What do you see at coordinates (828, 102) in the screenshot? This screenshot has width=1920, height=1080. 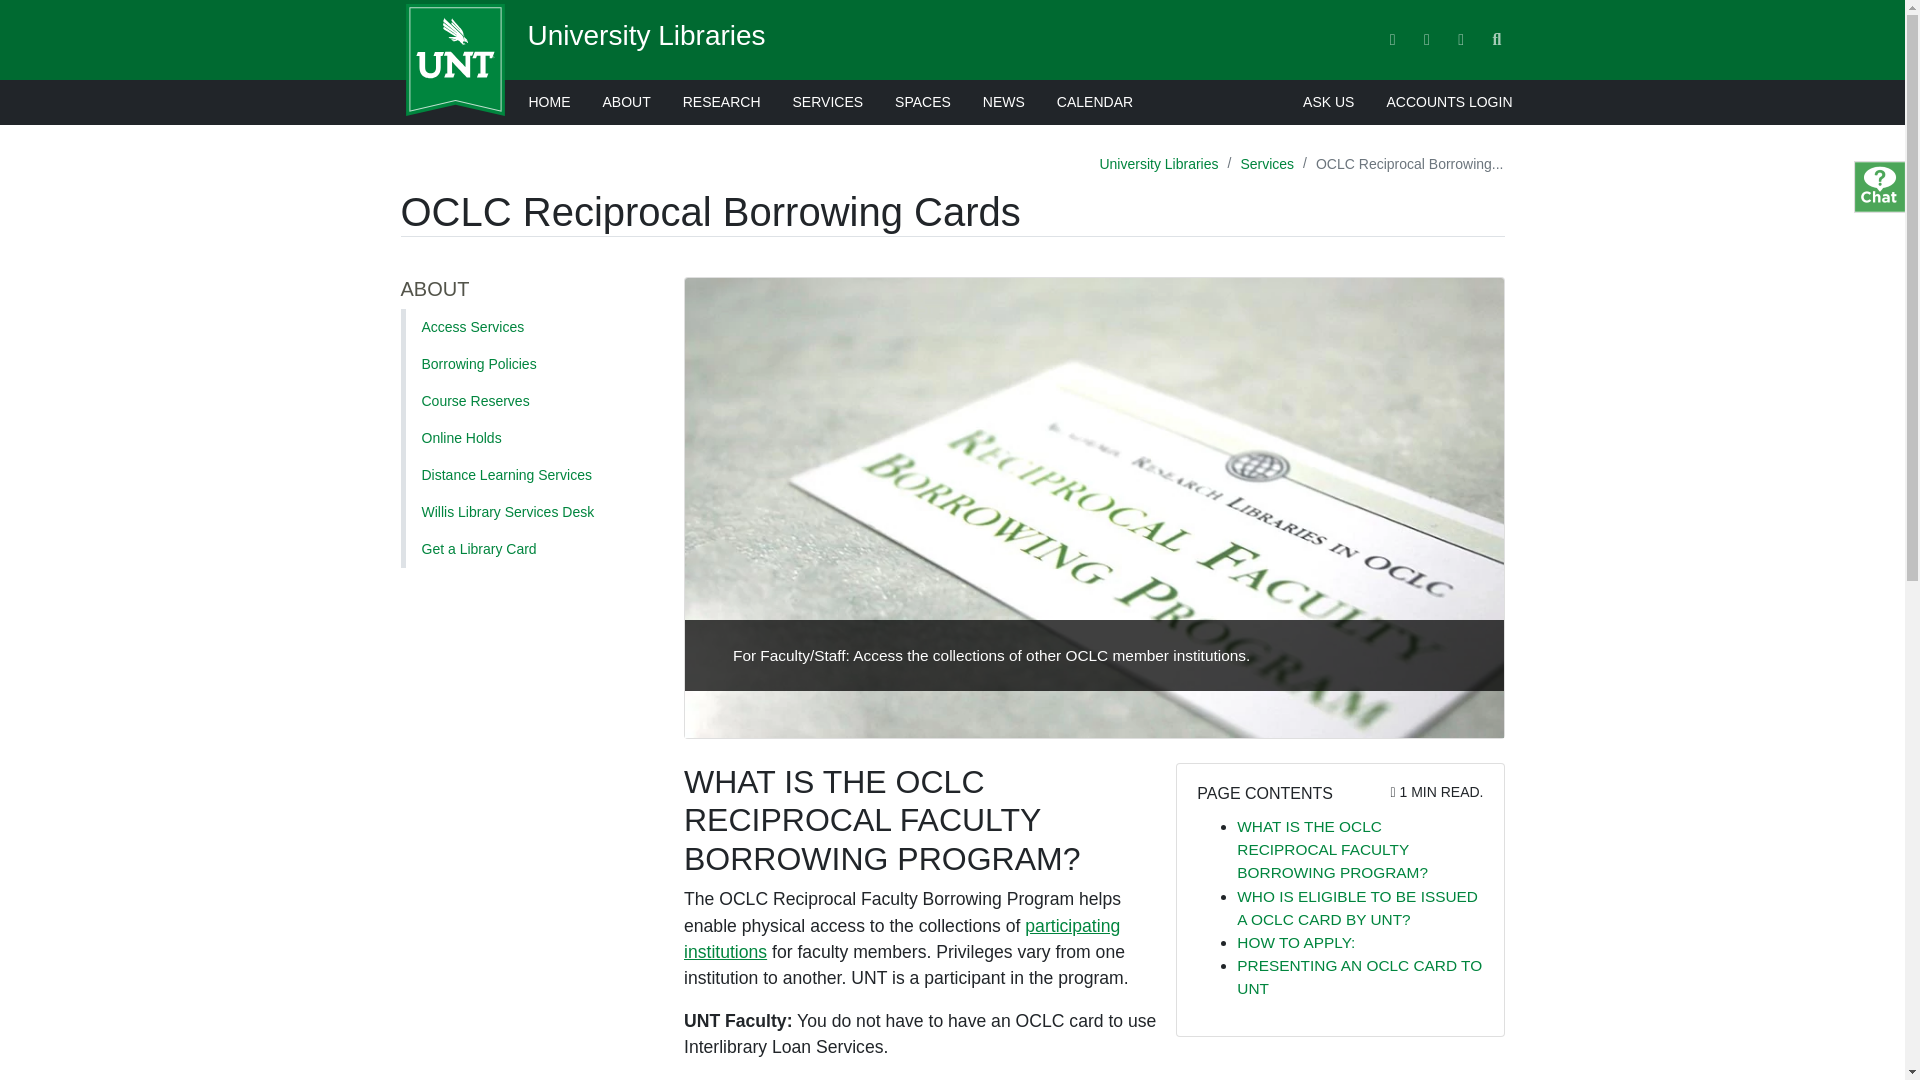 I see `SERVICES` at bounding box center [828, 102].